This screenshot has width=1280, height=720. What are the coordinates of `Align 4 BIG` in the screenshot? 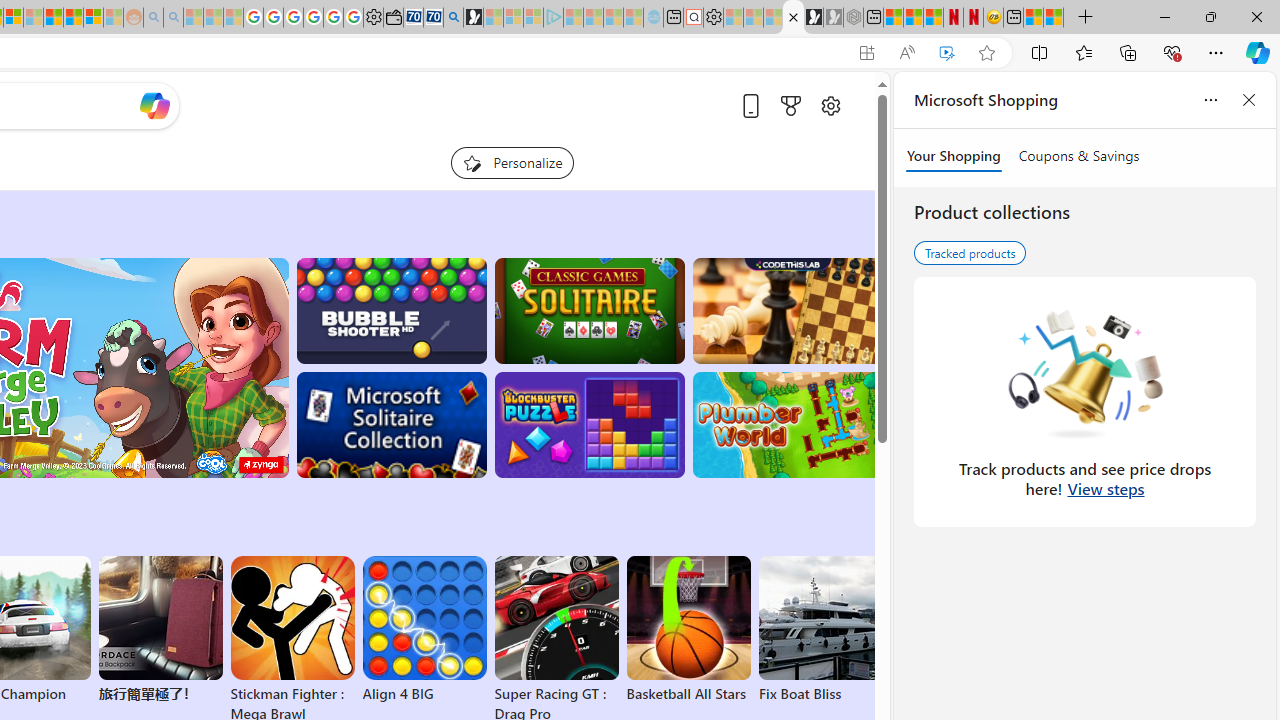 It's located at (424, 630).